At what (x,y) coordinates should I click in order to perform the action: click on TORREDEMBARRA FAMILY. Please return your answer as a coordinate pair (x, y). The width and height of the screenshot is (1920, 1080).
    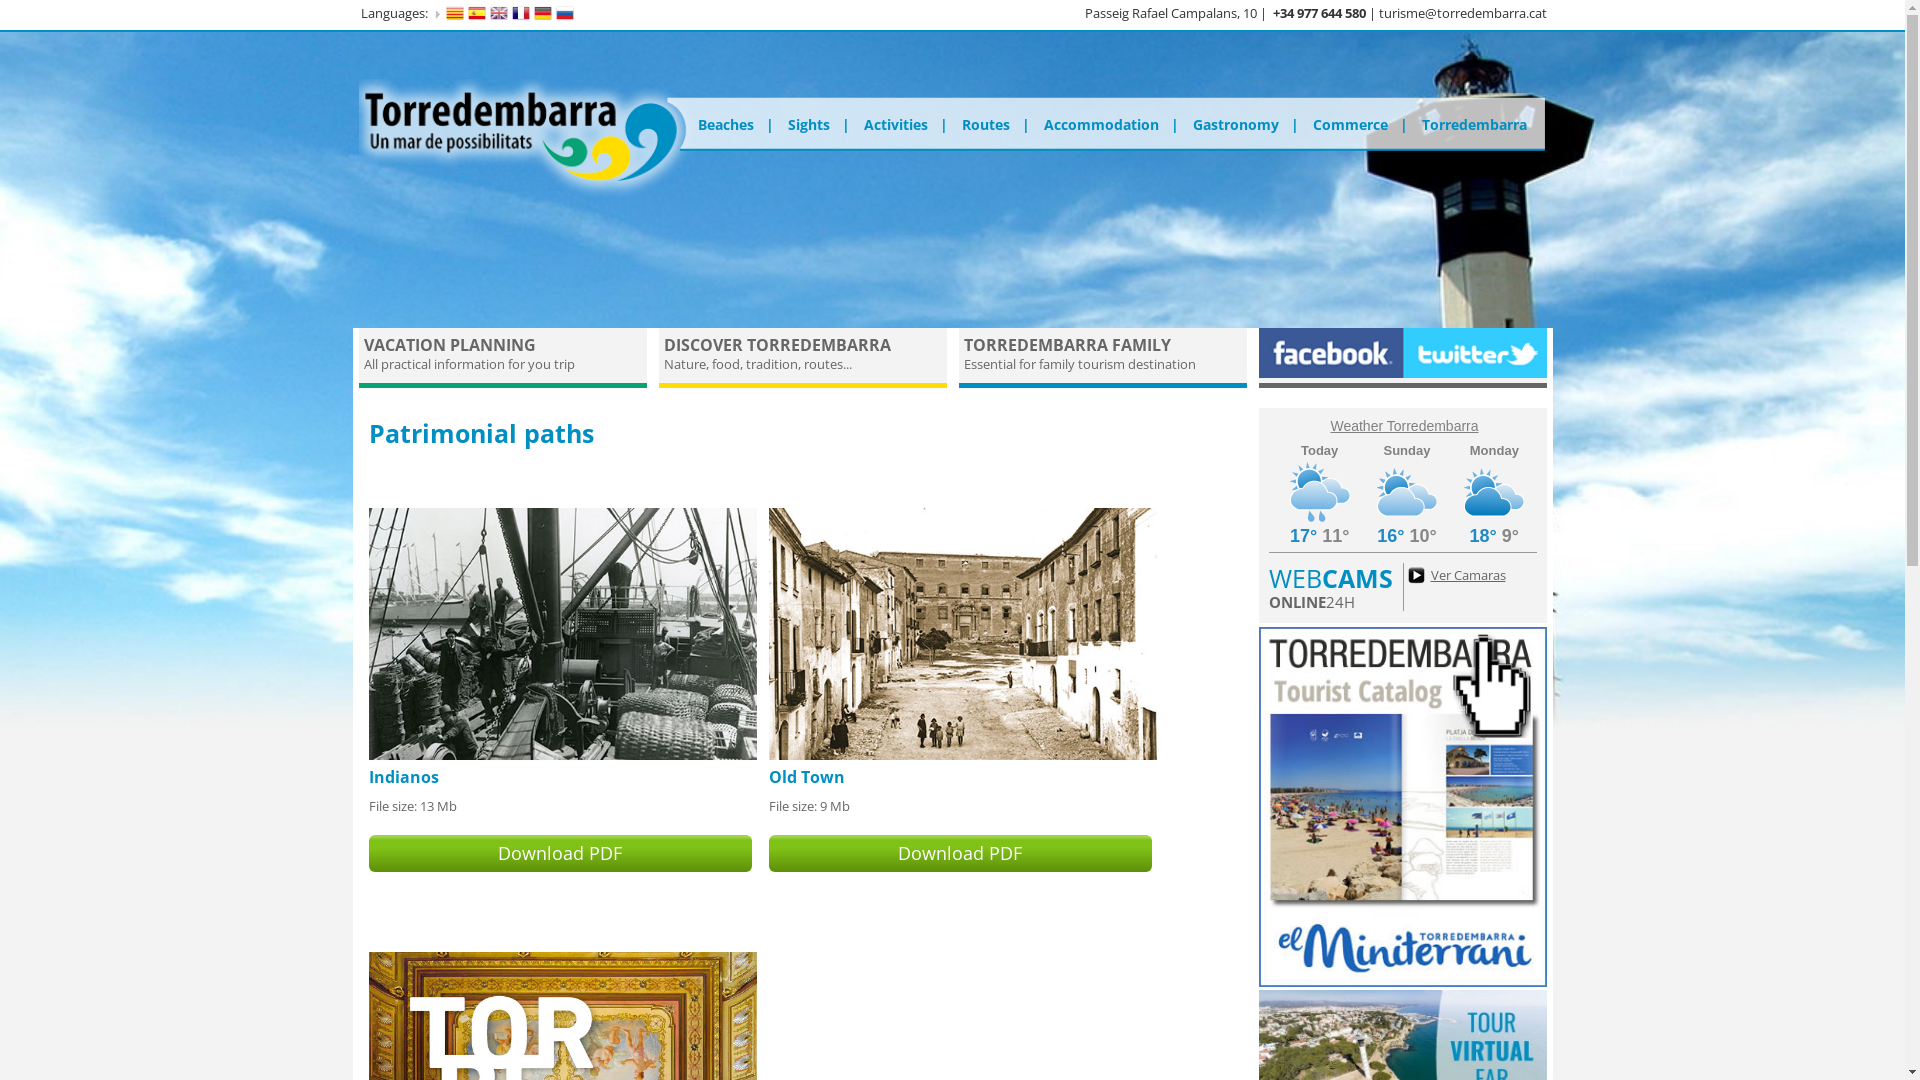
    Looking at the image, I should click on (1068, 345).